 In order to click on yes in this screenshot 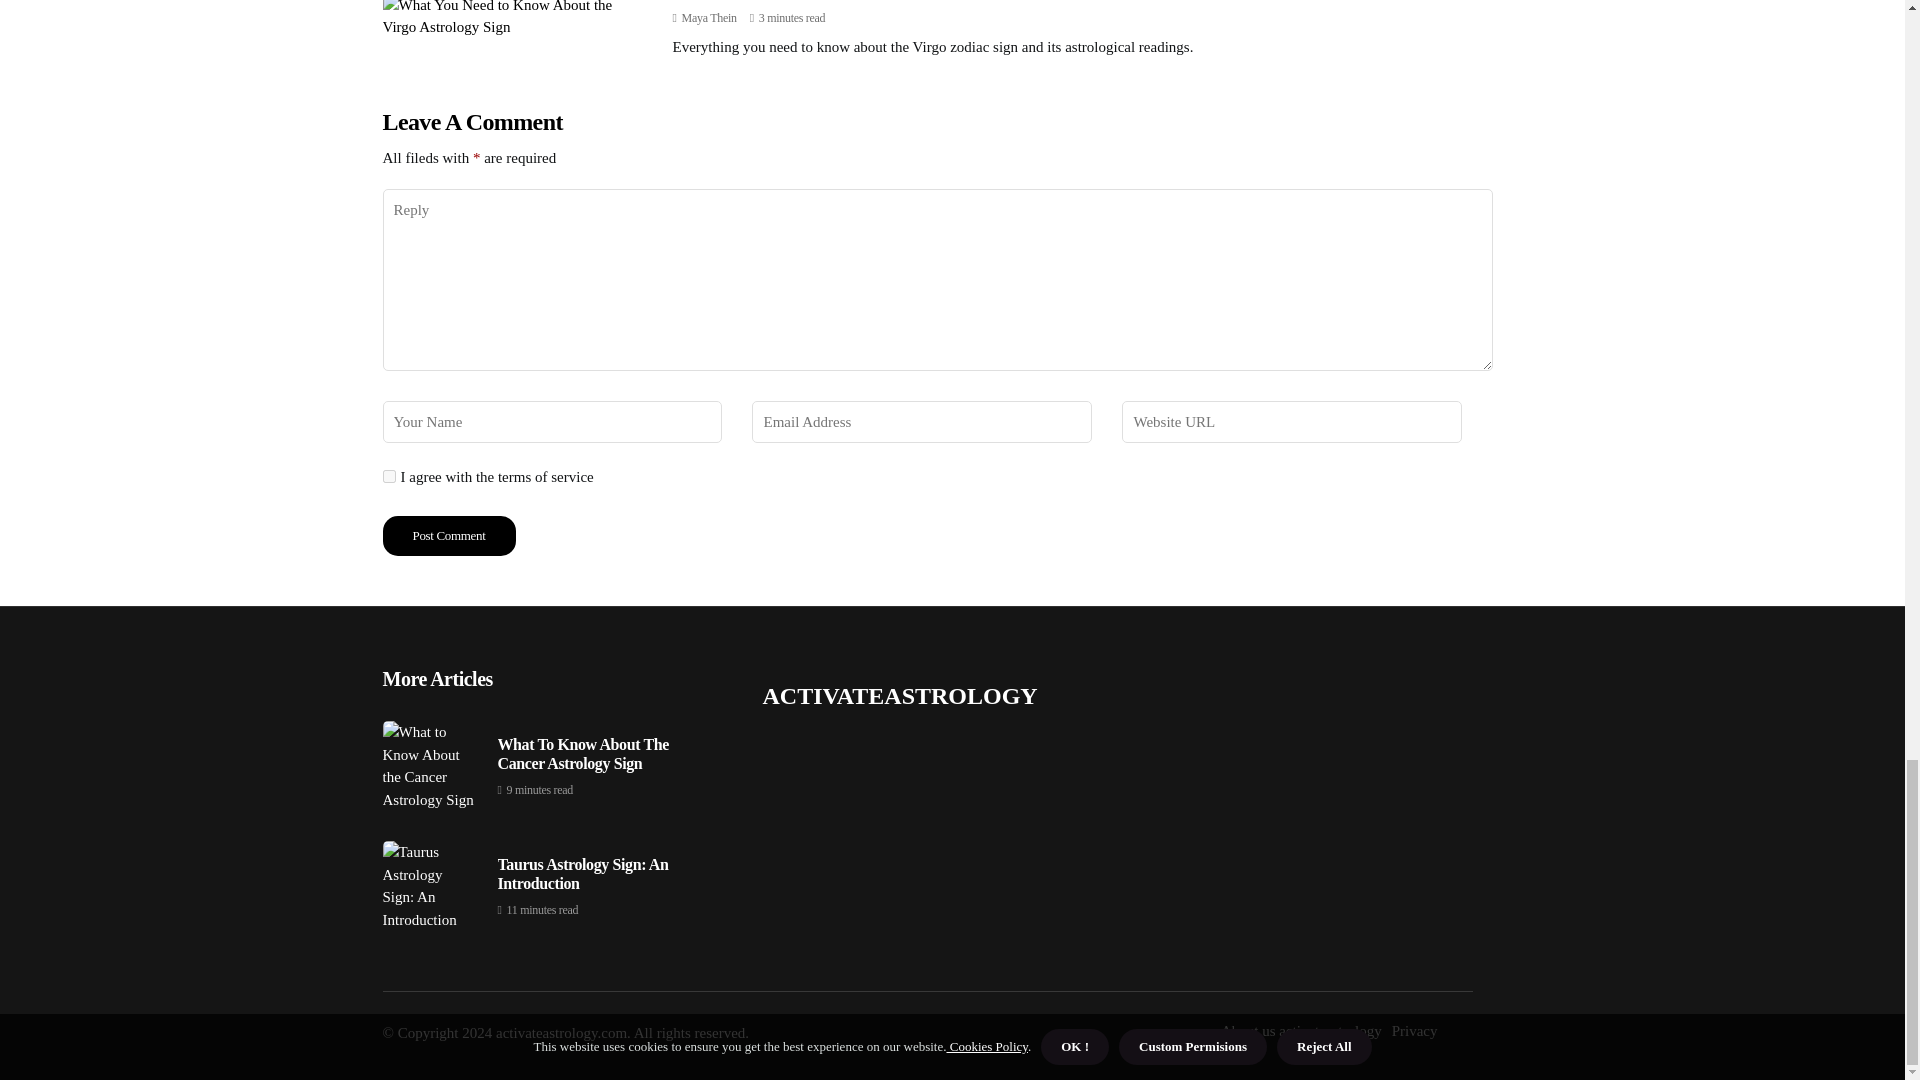, I will do `click(388, 476)`.